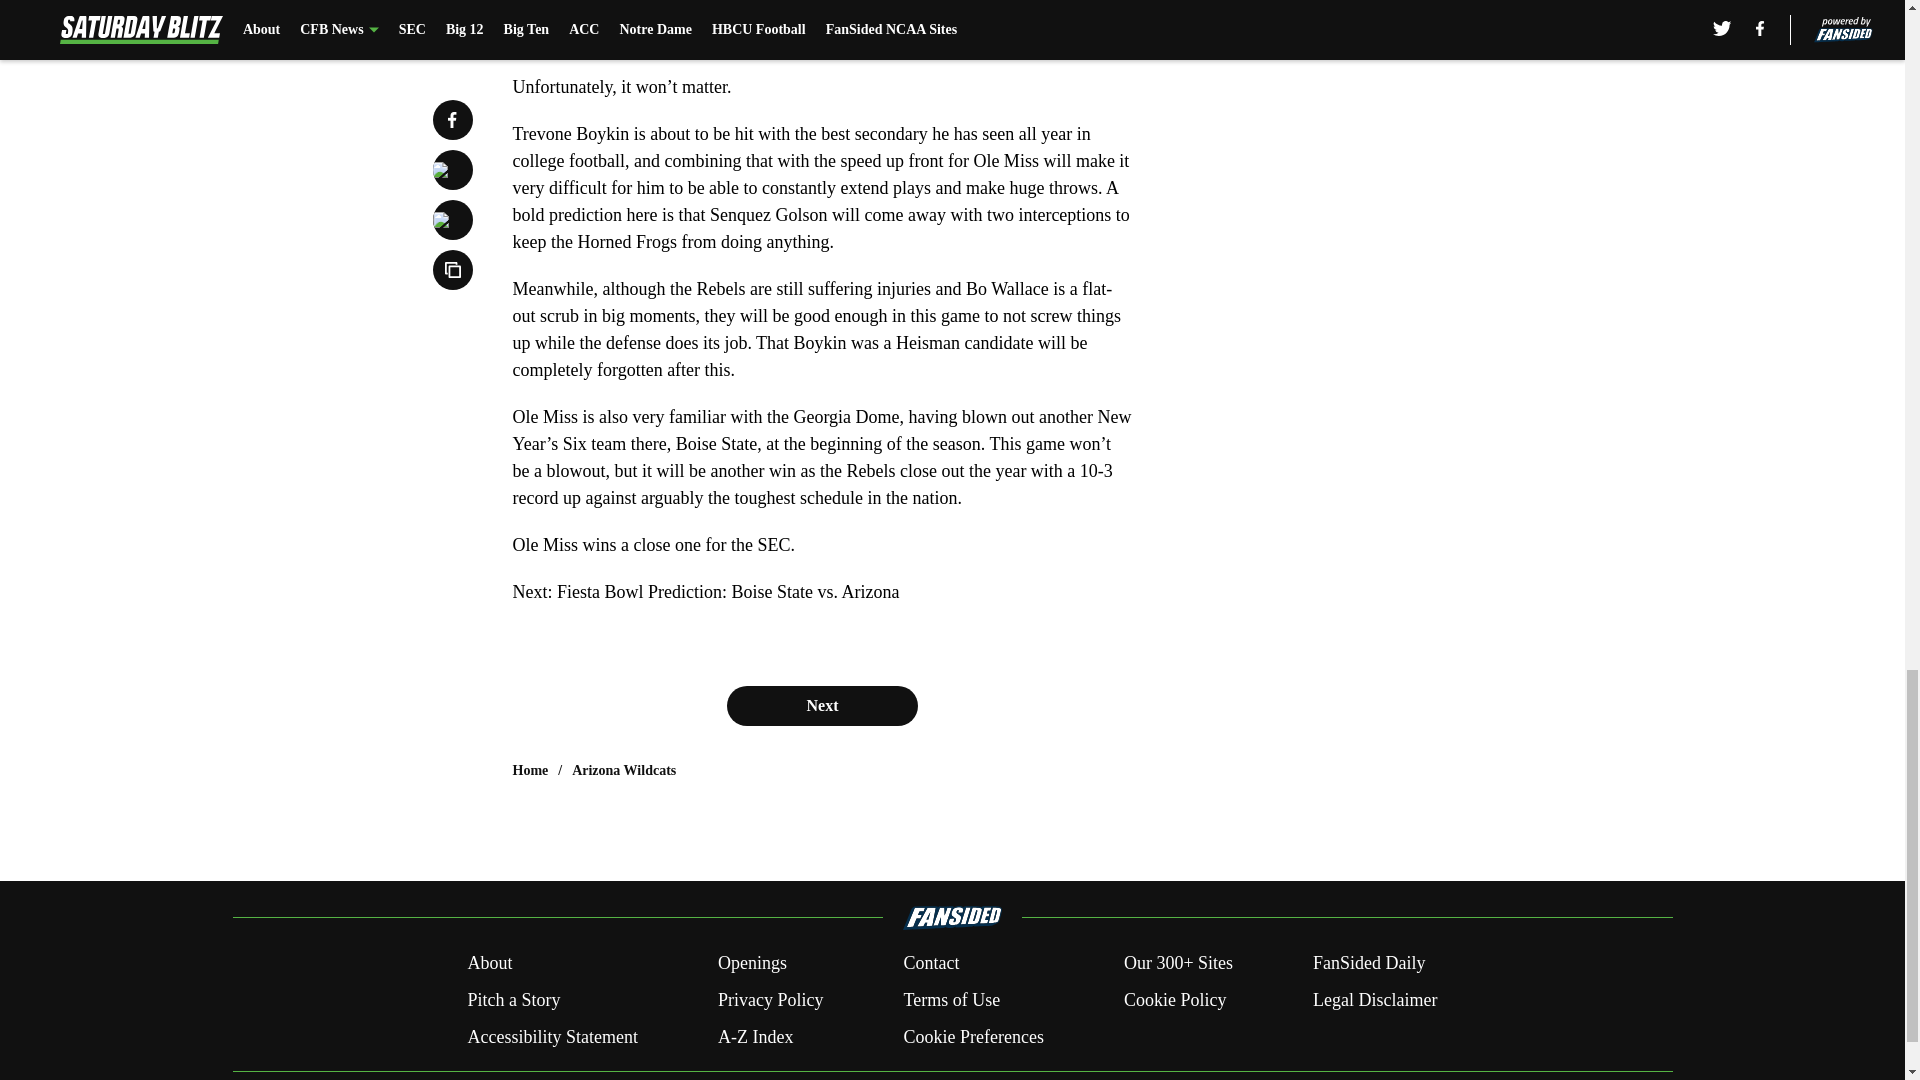 The image size is (1920, 1080). I want to click on FanSided Daily, so click(1370, 964).